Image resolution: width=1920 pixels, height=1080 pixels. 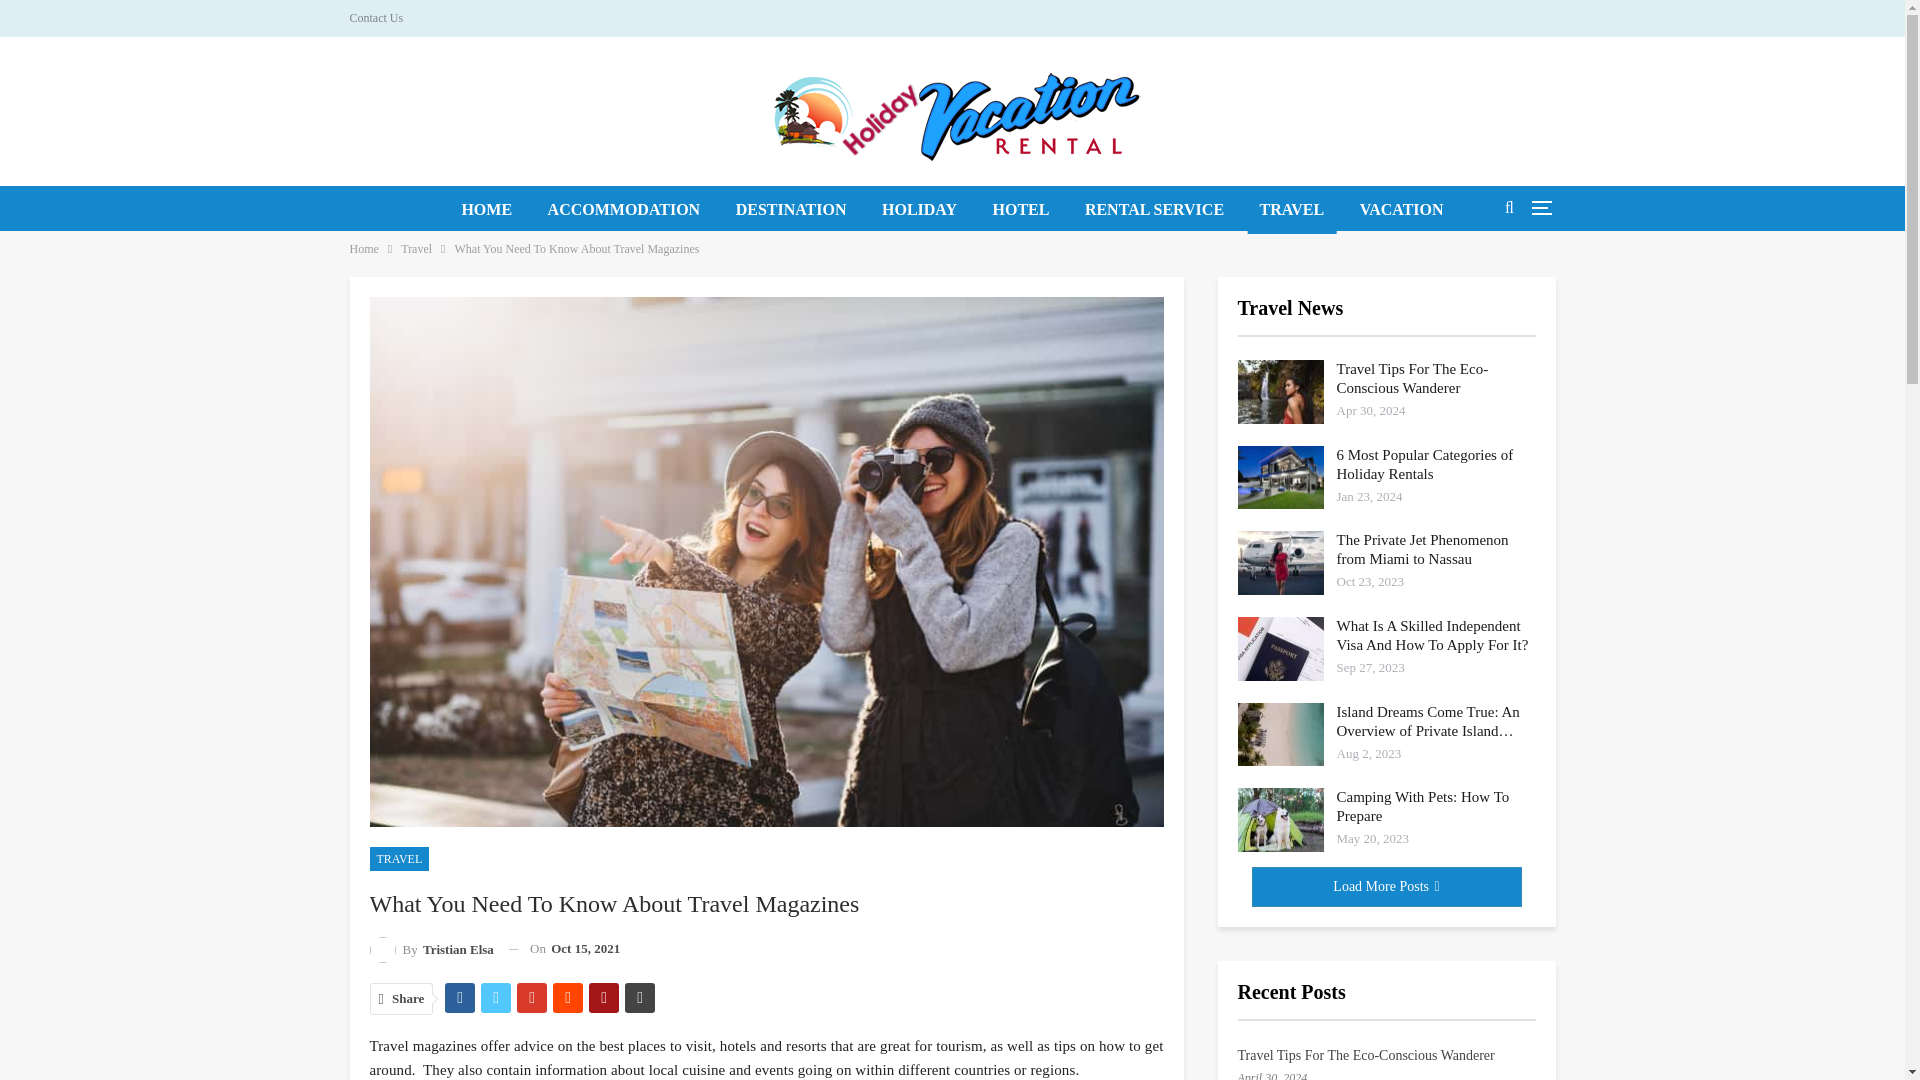 What do you see at coordinates (364, 248) in the screenshot?
I see `Home` at bounding box center [364, 248].